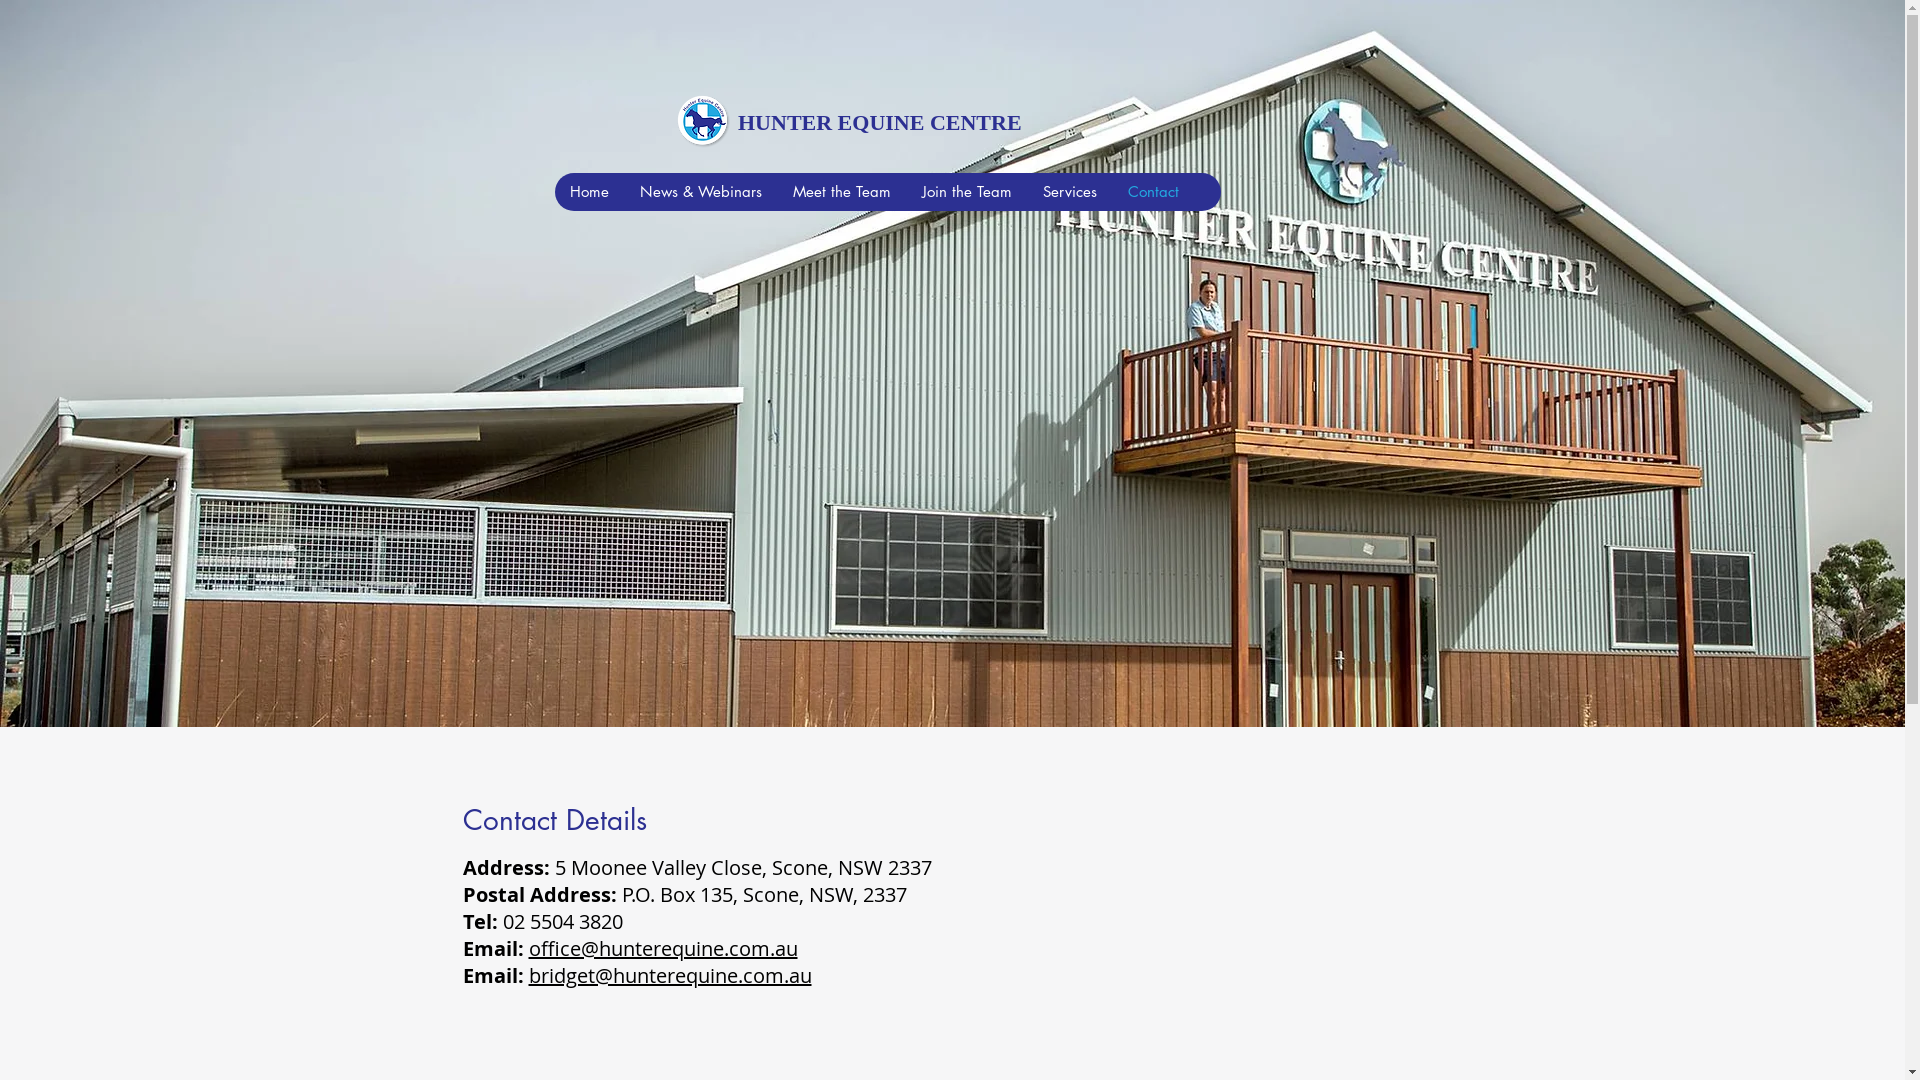 The height and width of the screenshot is (1080, 1920). I want to click on Services, so click(1070, 192).